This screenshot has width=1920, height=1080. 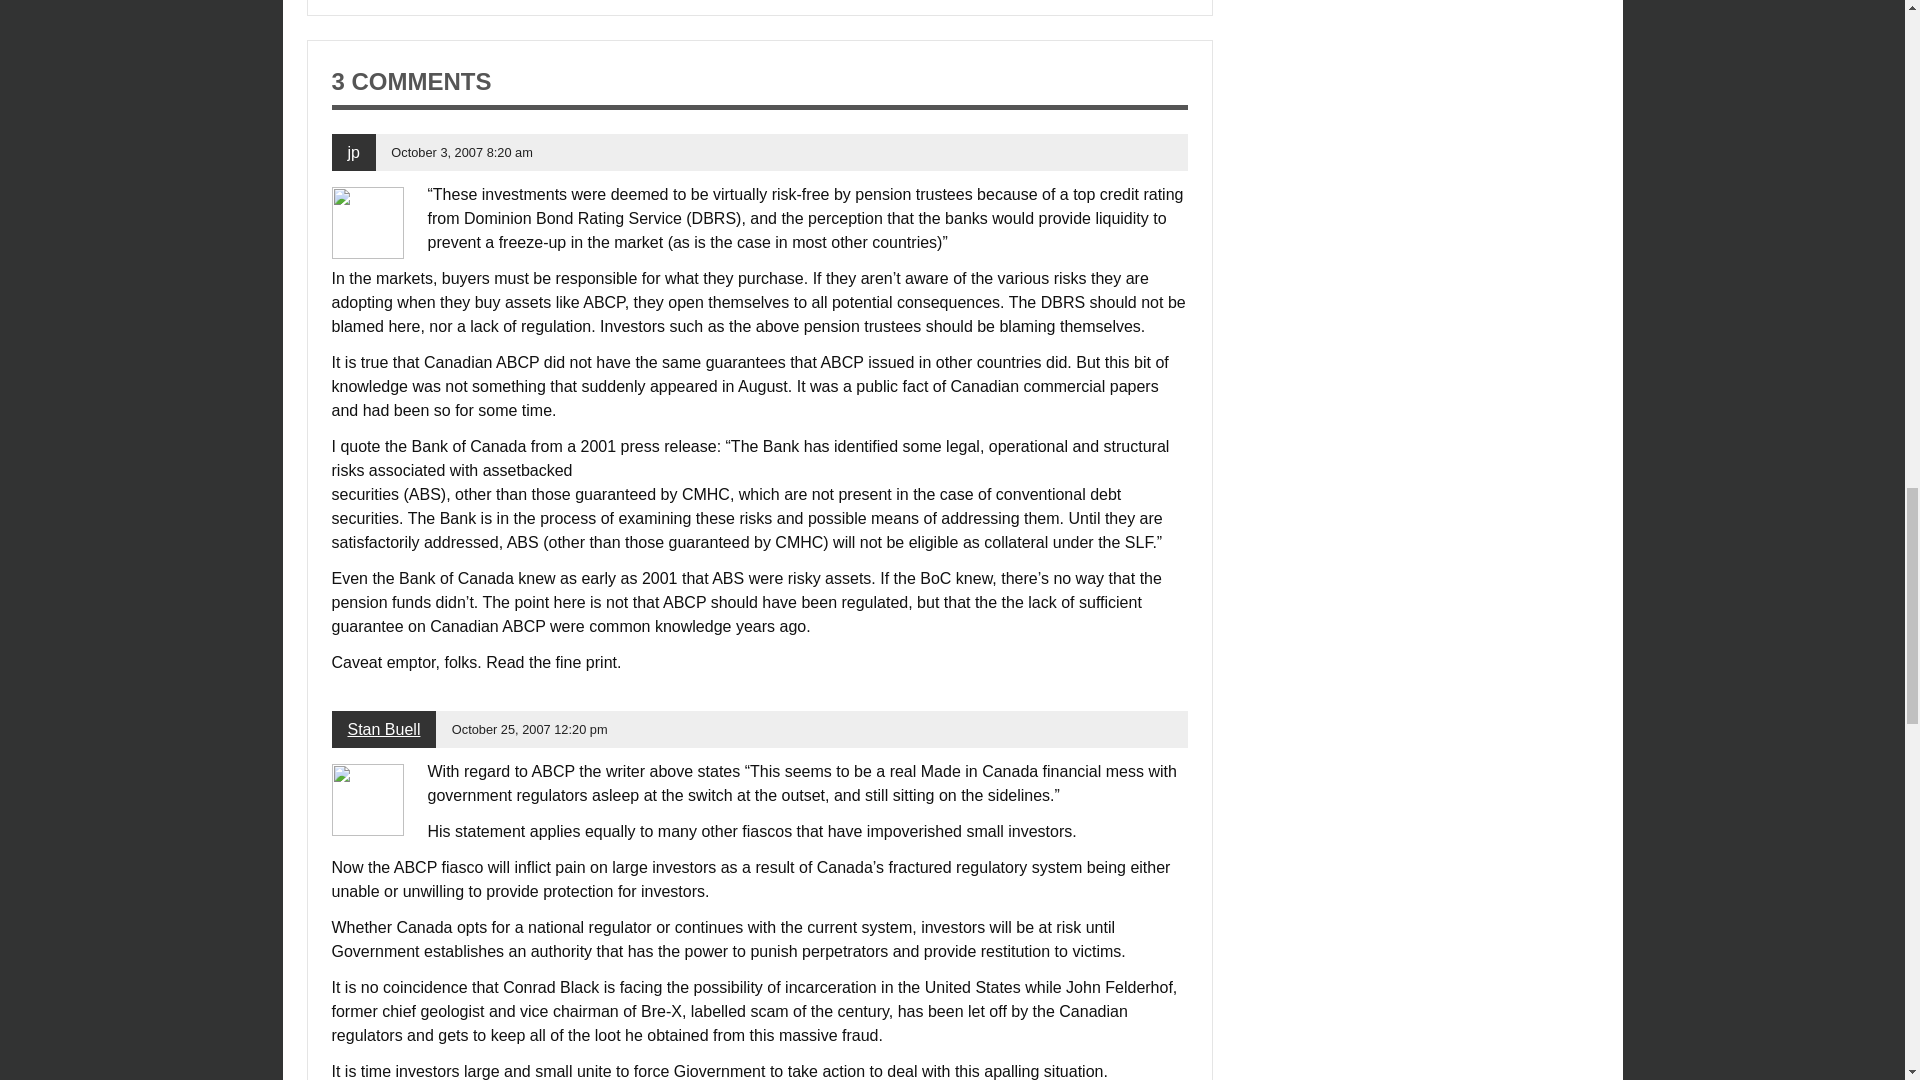 What do you see at coordinates (462, 152) in the screenshot?
I see `October 3, 2007 8:20 am` at bounding box center [462, 152].